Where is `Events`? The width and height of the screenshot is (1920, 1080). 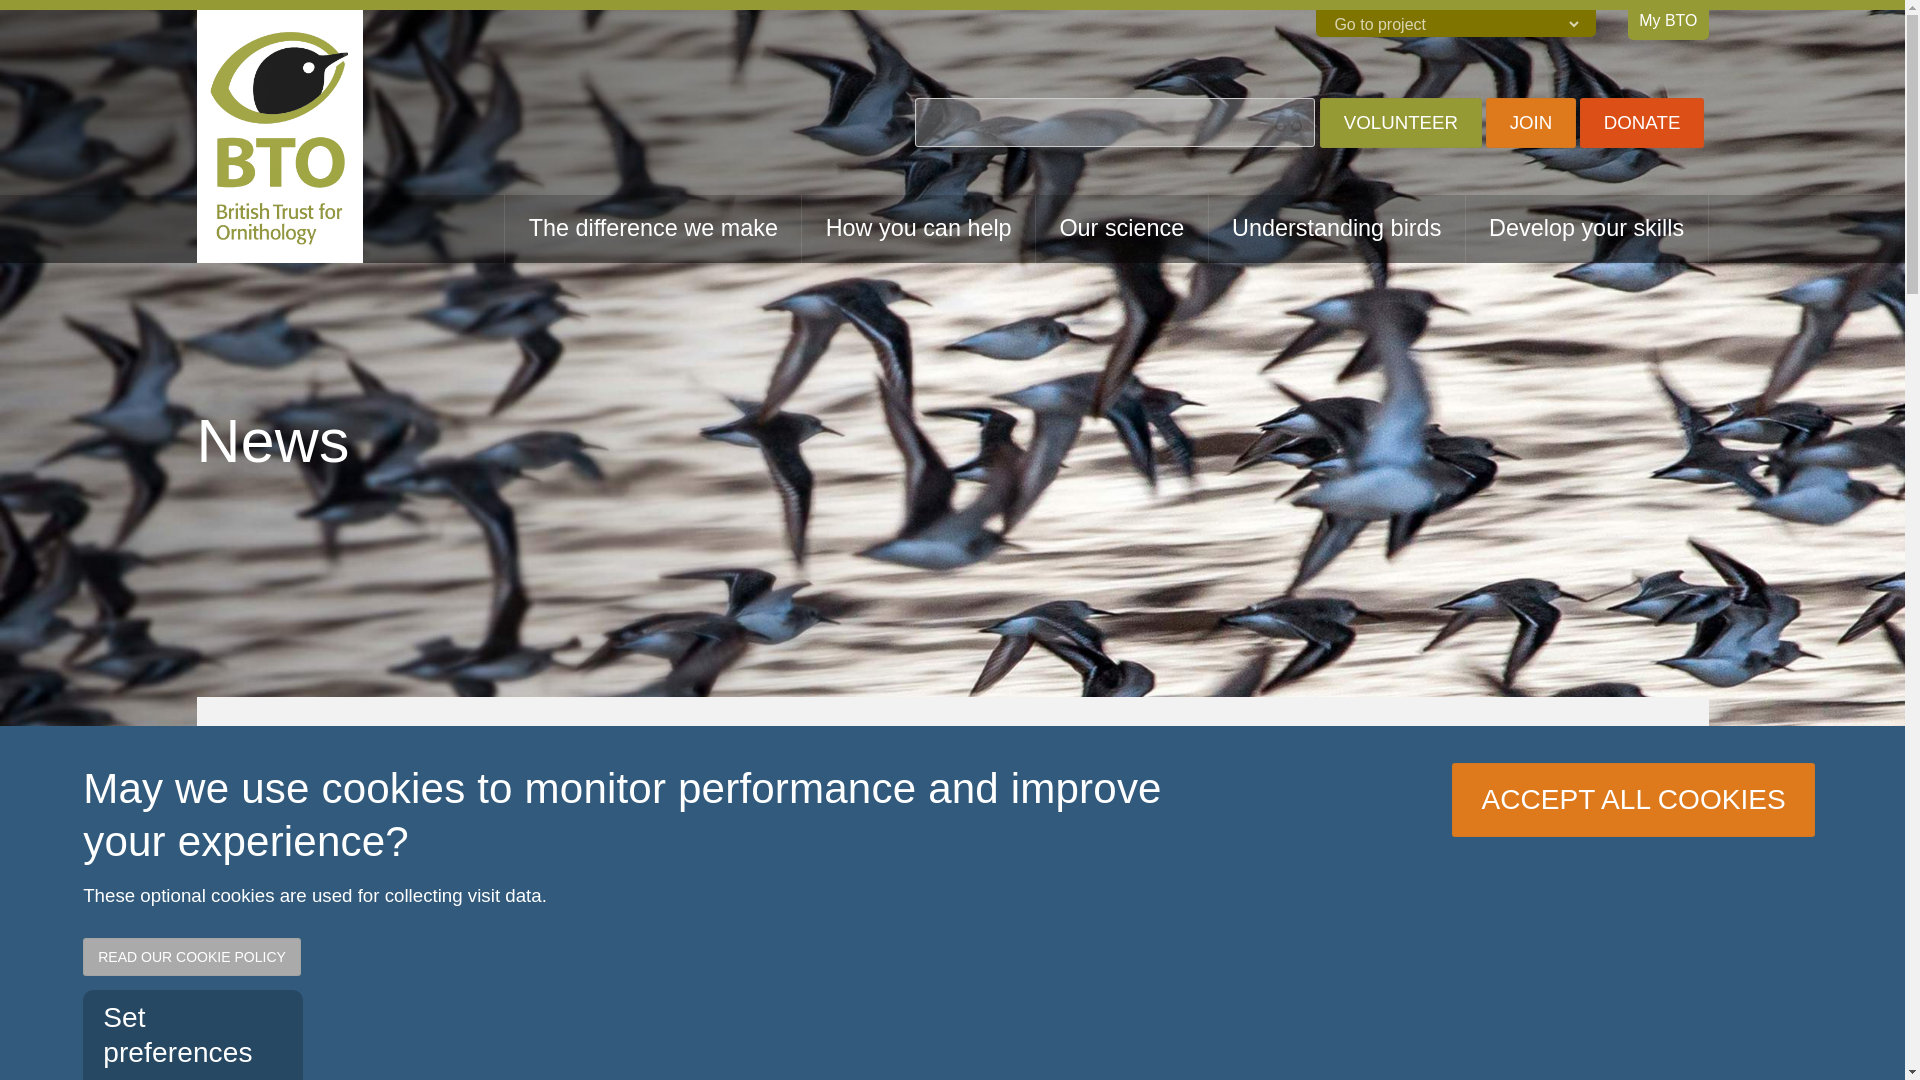 Events is located at coordinates (378, 939).